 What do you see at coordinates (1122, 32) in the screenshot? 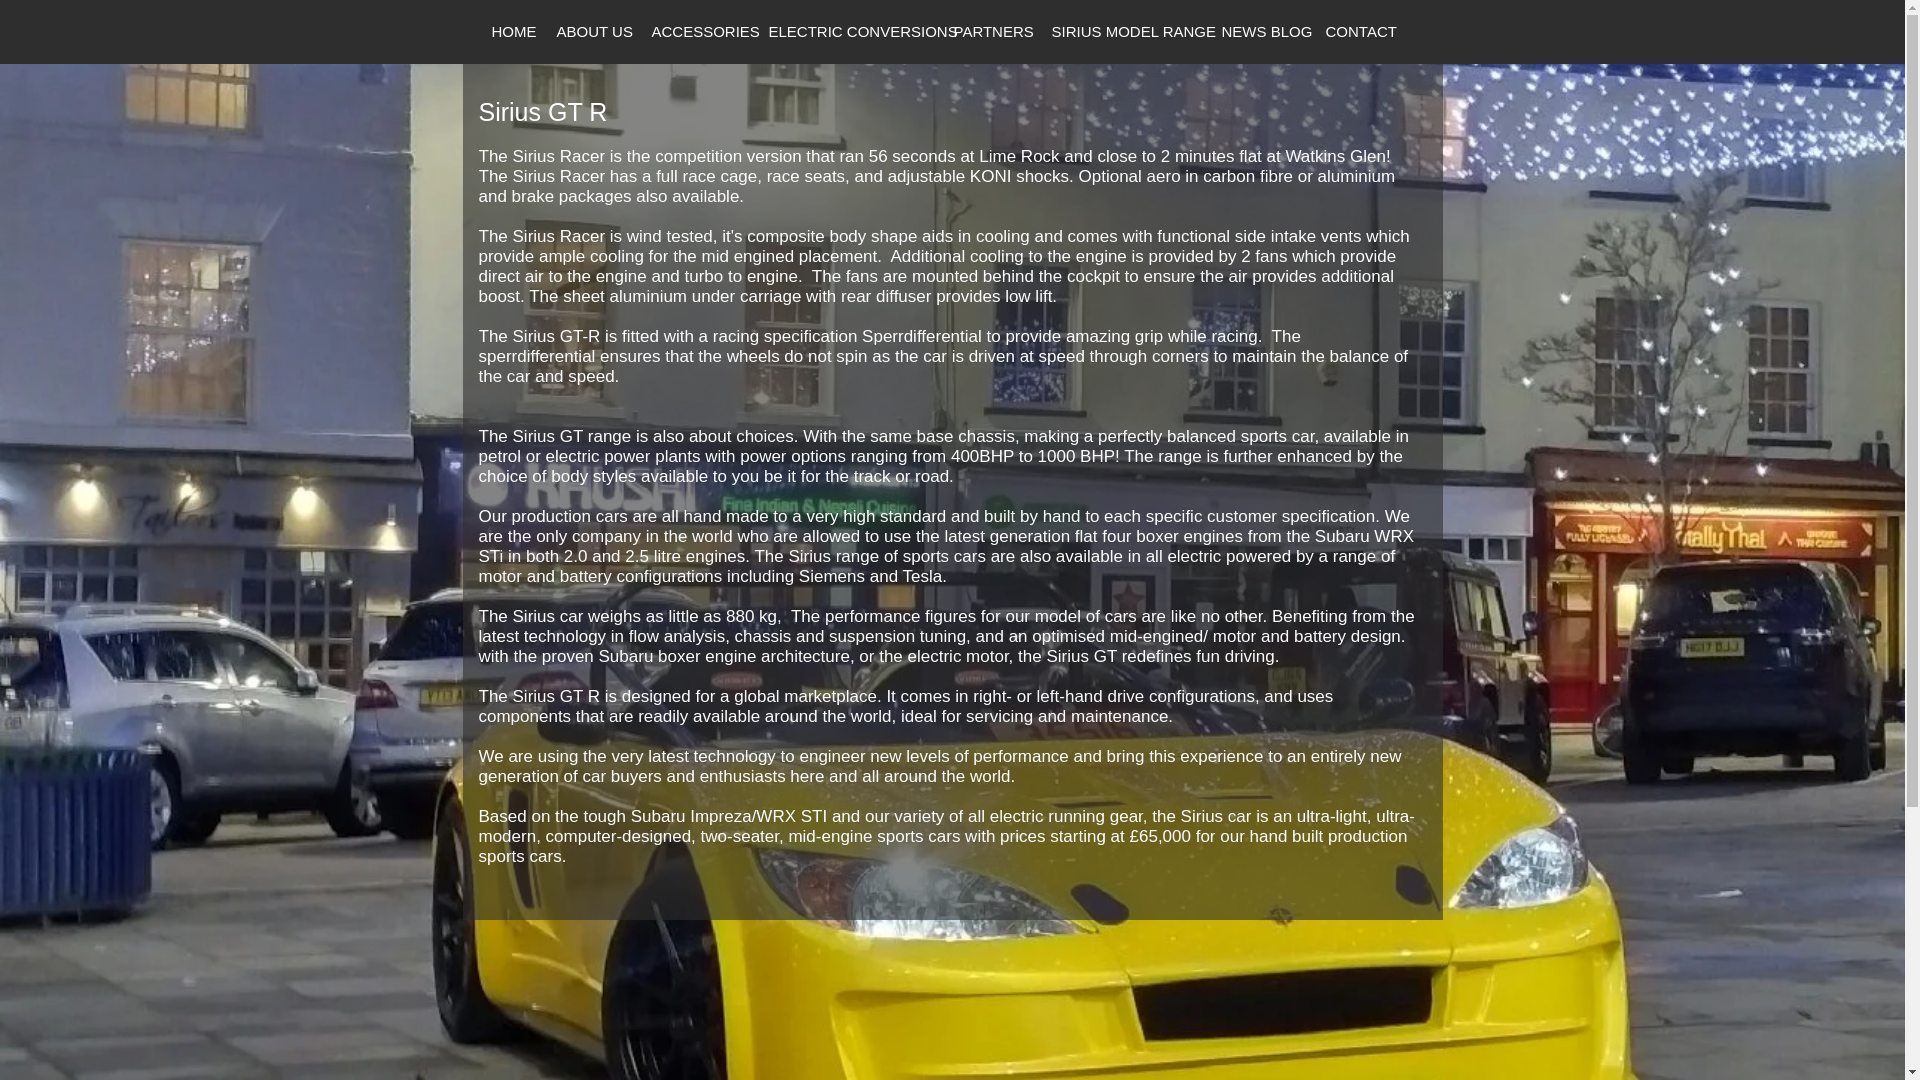
I see `SIRIUS MODEL RANGE` at bounding box center [1122, 32].